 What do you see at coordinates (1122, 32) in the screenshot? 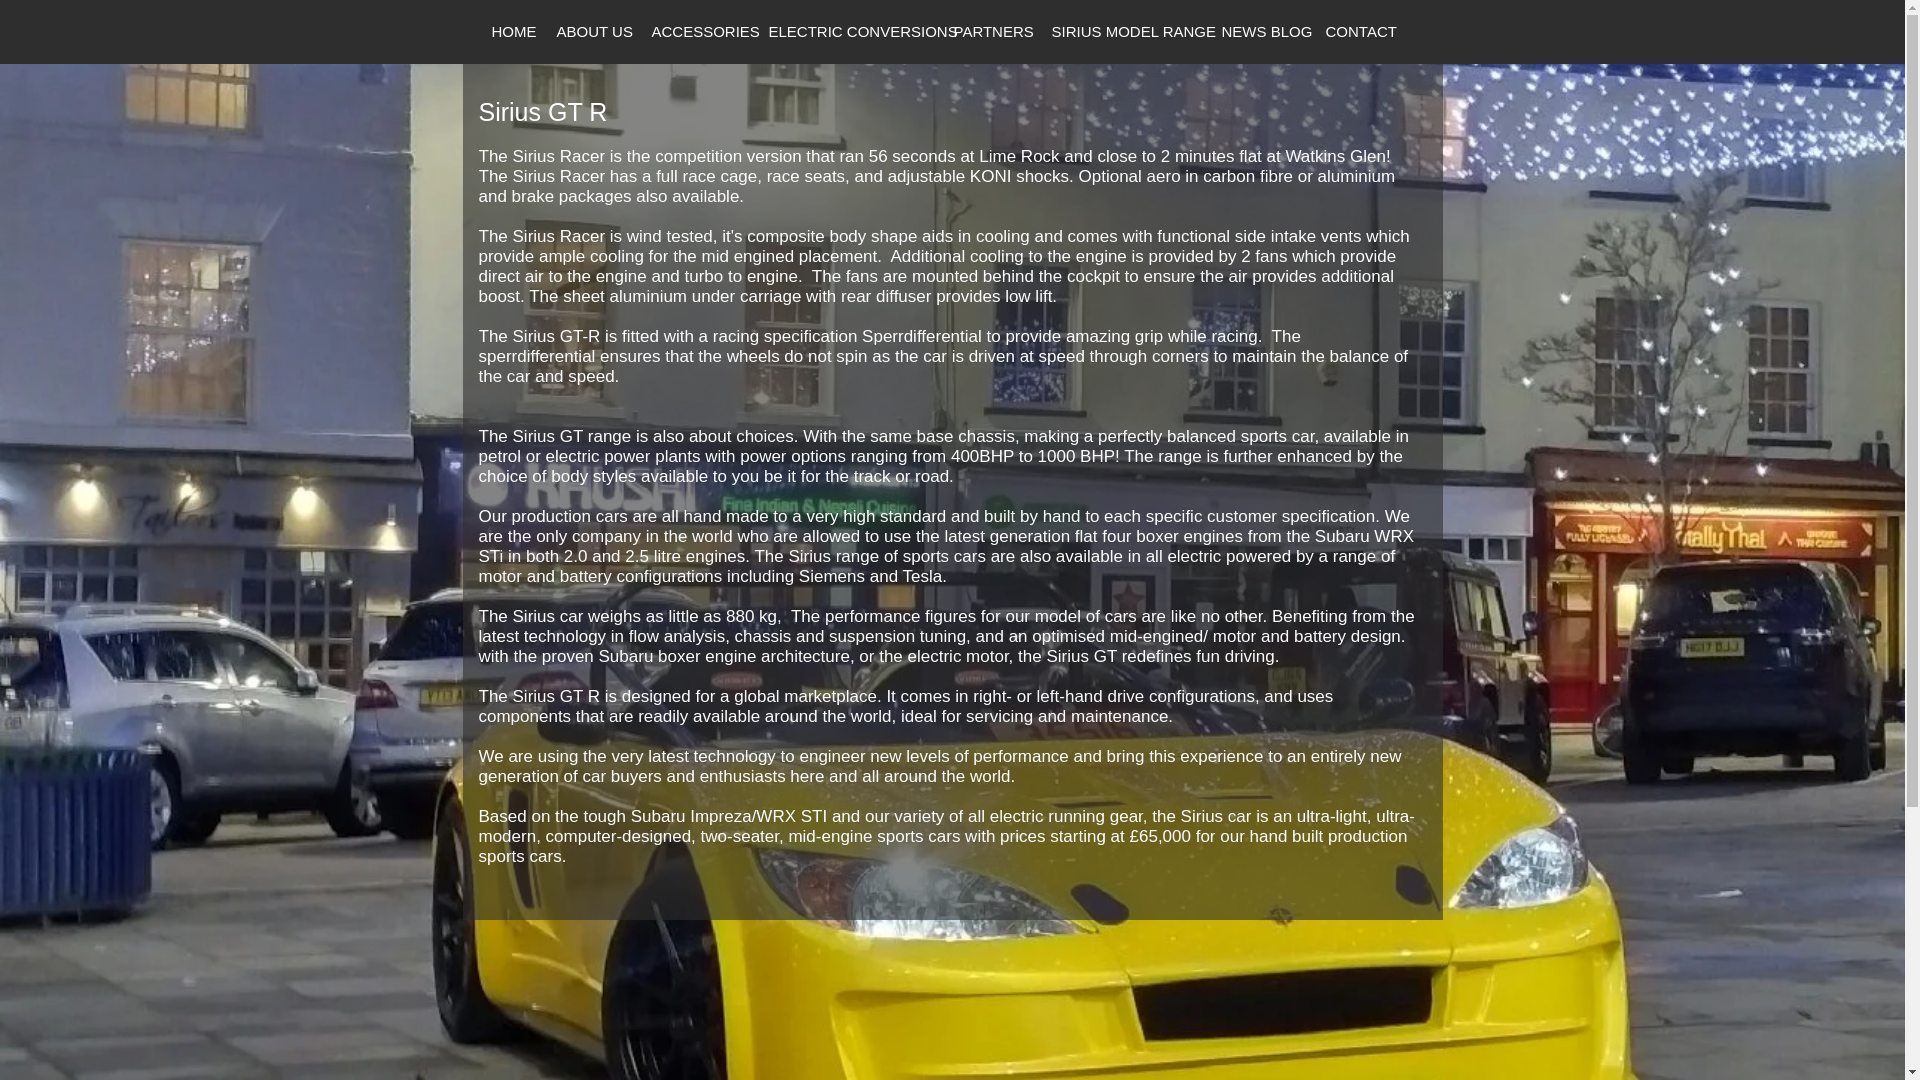
I see `SIRIUS MODEL RANGE` at bounding box center [1122, 32].